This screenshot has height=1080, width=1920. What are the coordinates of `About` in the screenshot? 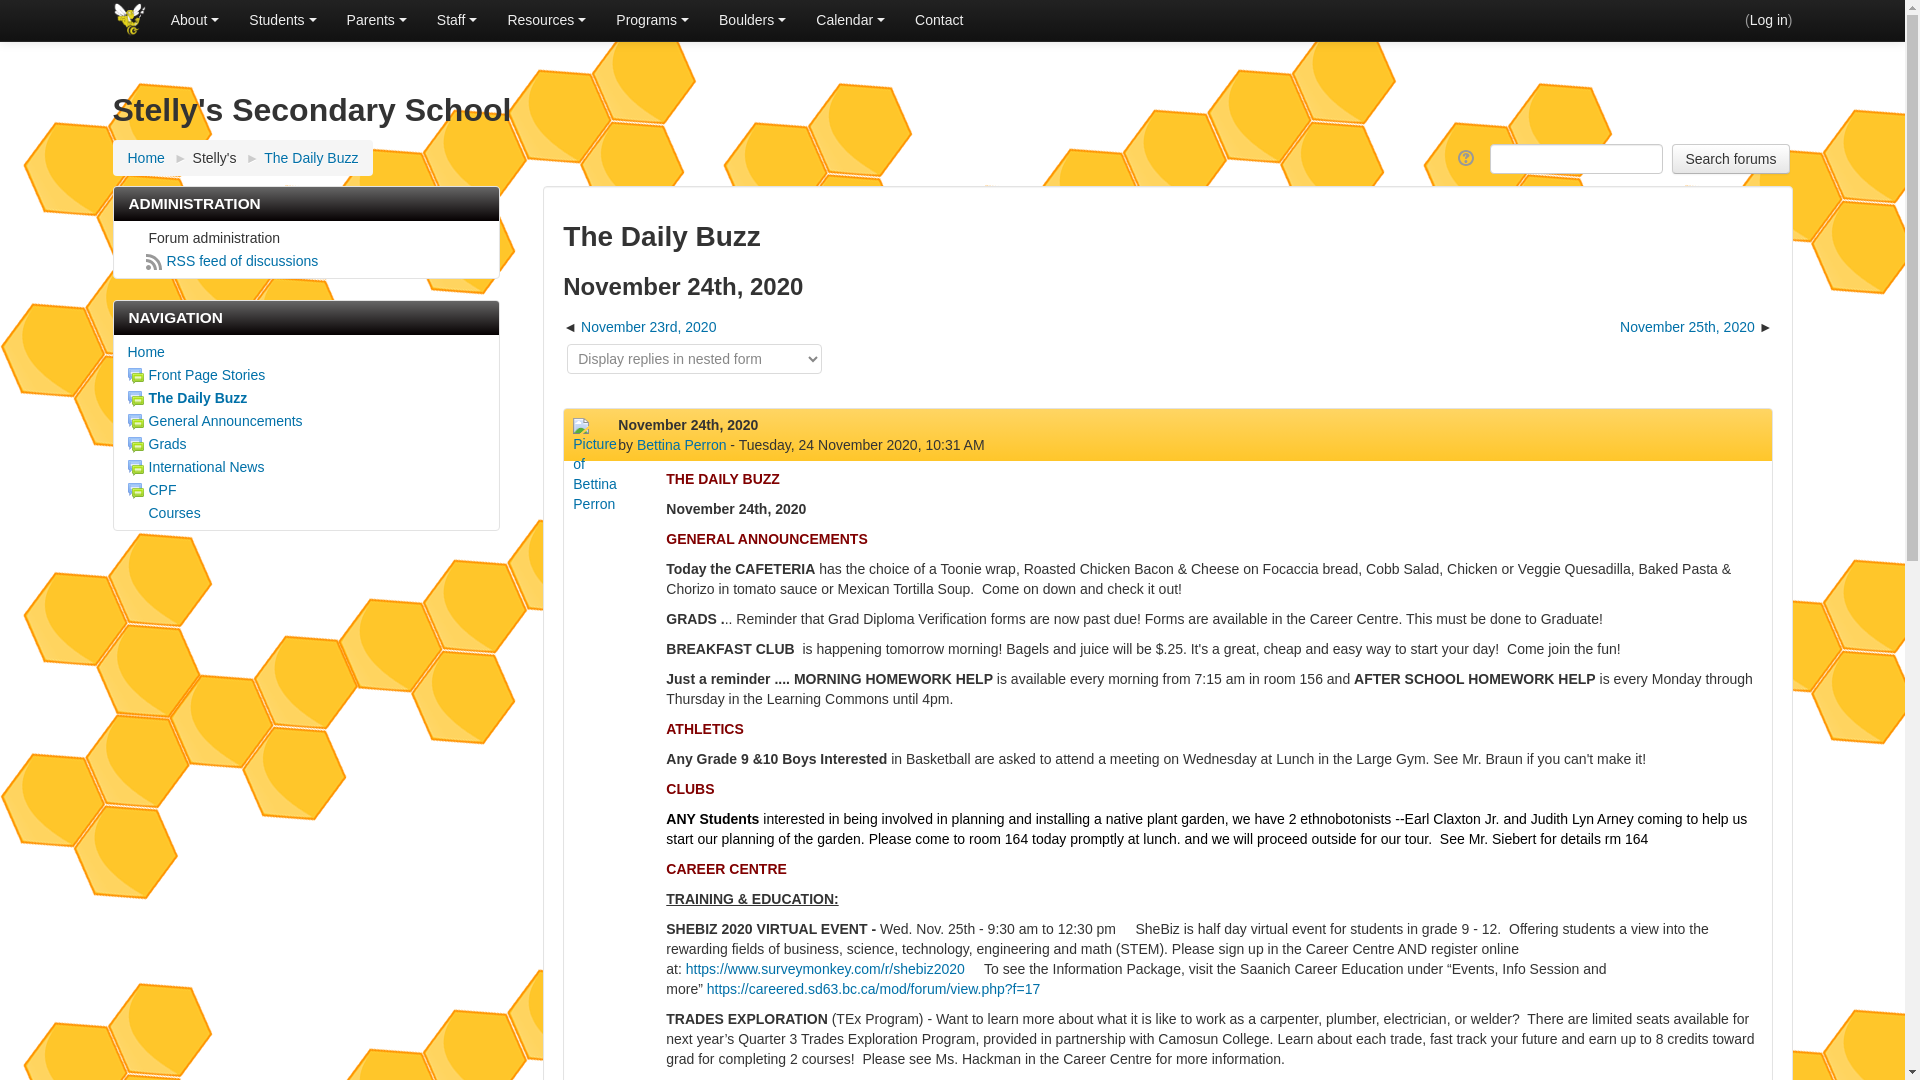 It's located at (194, 20).